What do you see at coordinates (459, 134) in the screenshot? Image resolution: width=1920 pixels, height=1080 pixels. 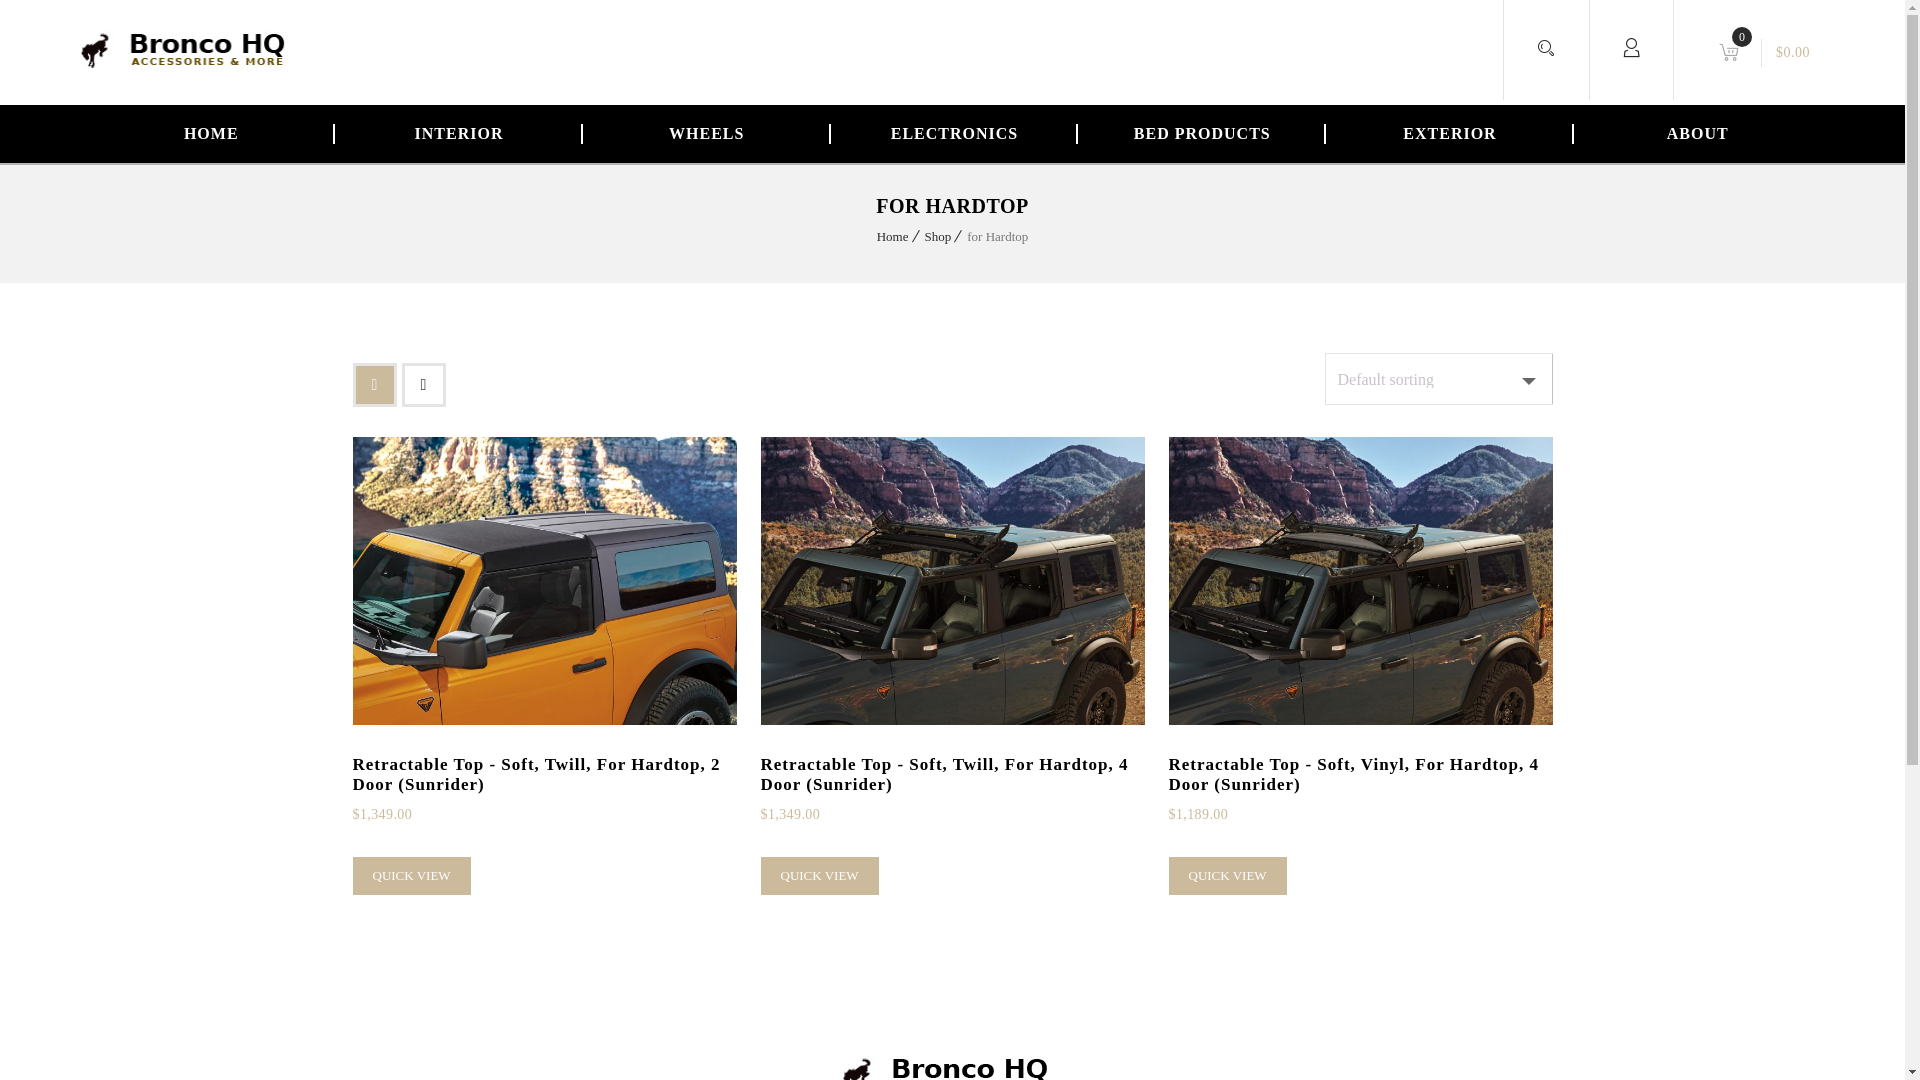 I see `INTERIOR` at bounding box center [459, 134].